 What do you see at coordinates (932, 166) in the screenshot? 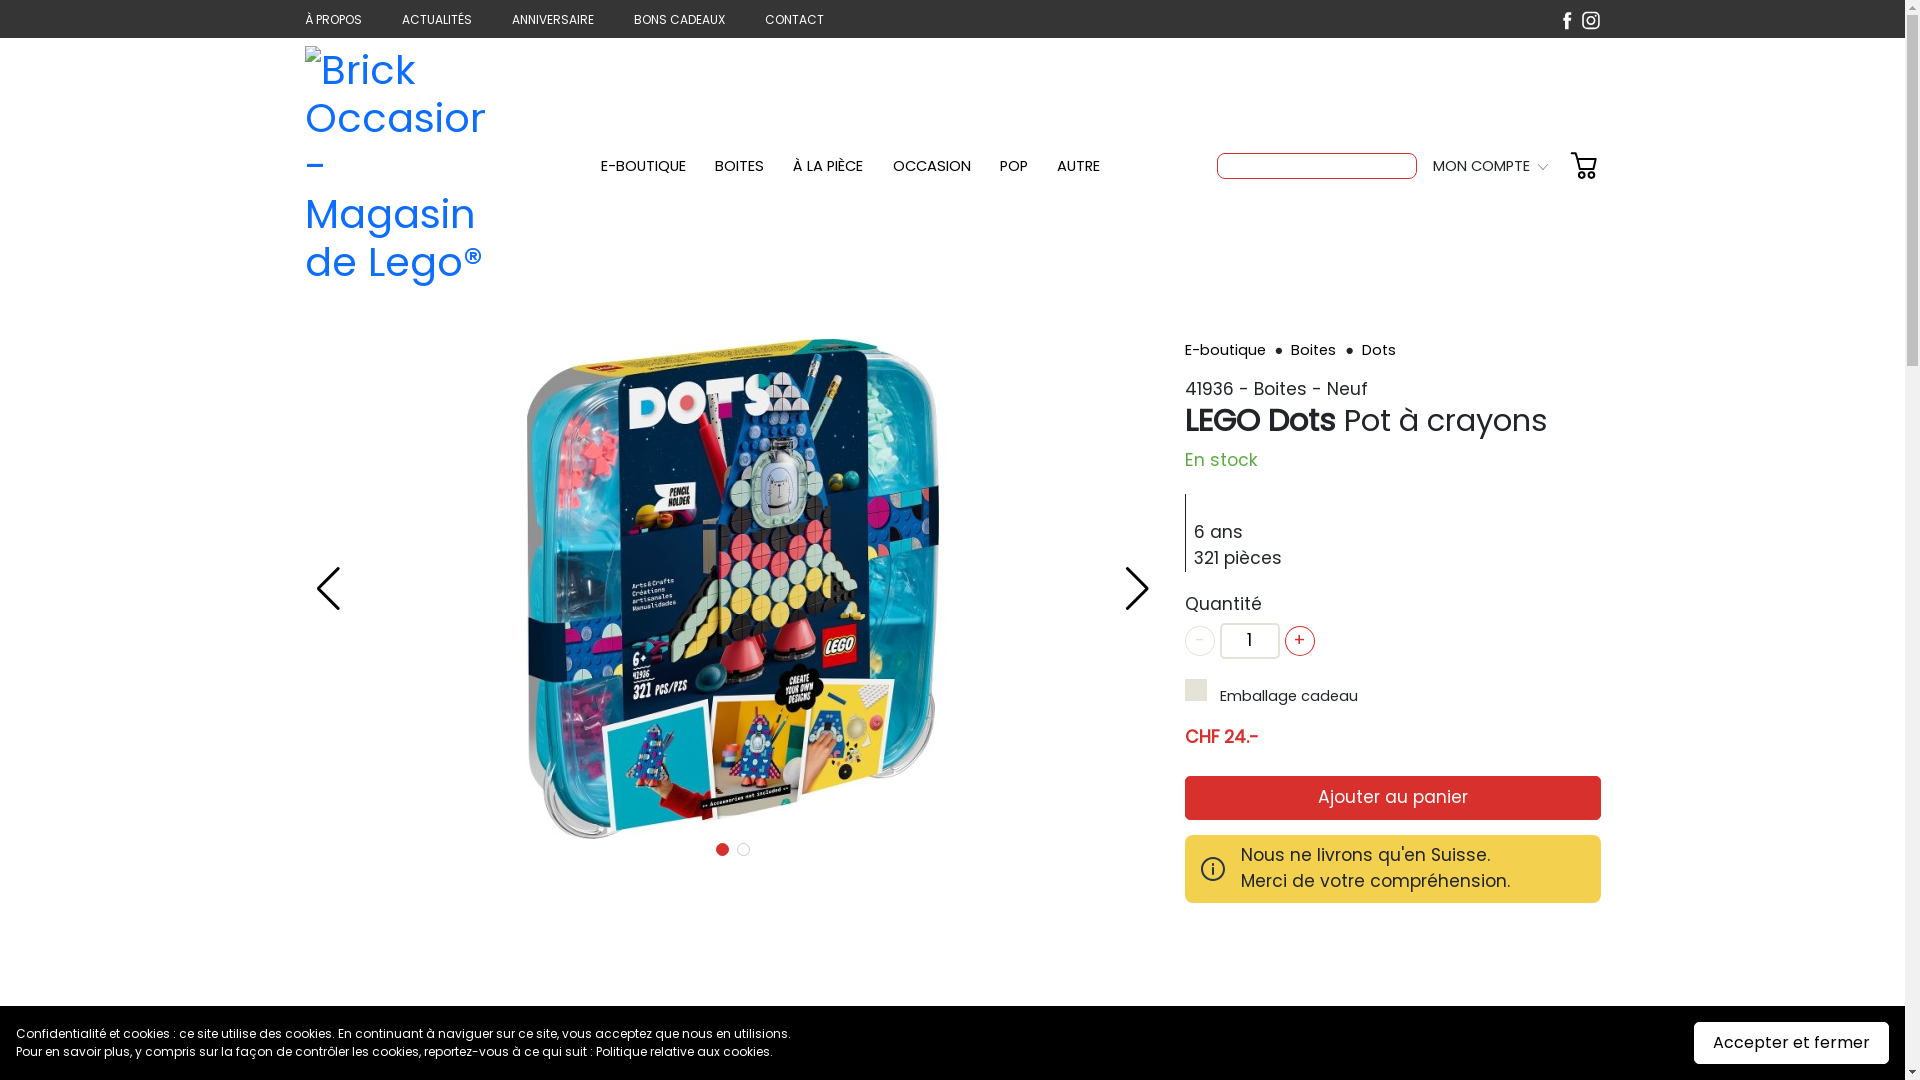
I see `OCCASION` at bounding box center [932, 166].